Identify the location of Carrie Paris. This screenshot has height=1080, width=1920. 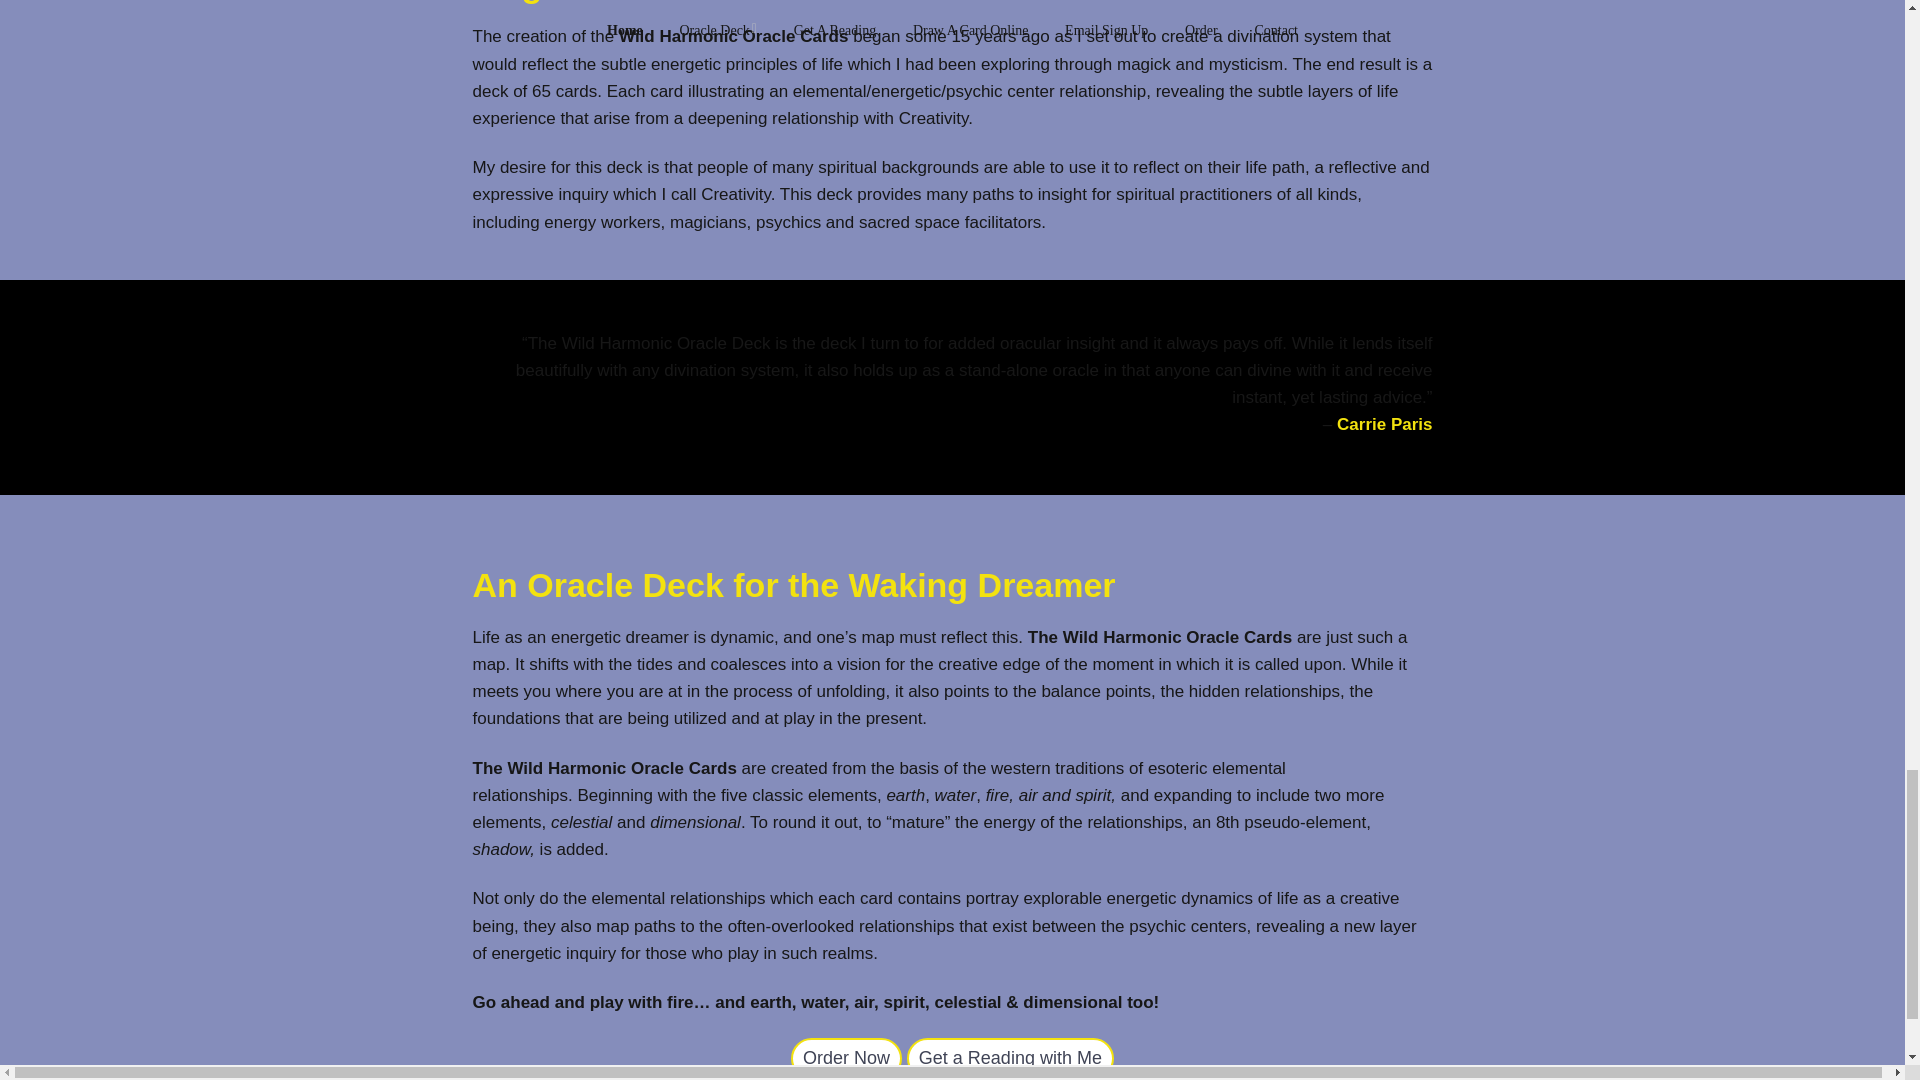
(1384, 424).